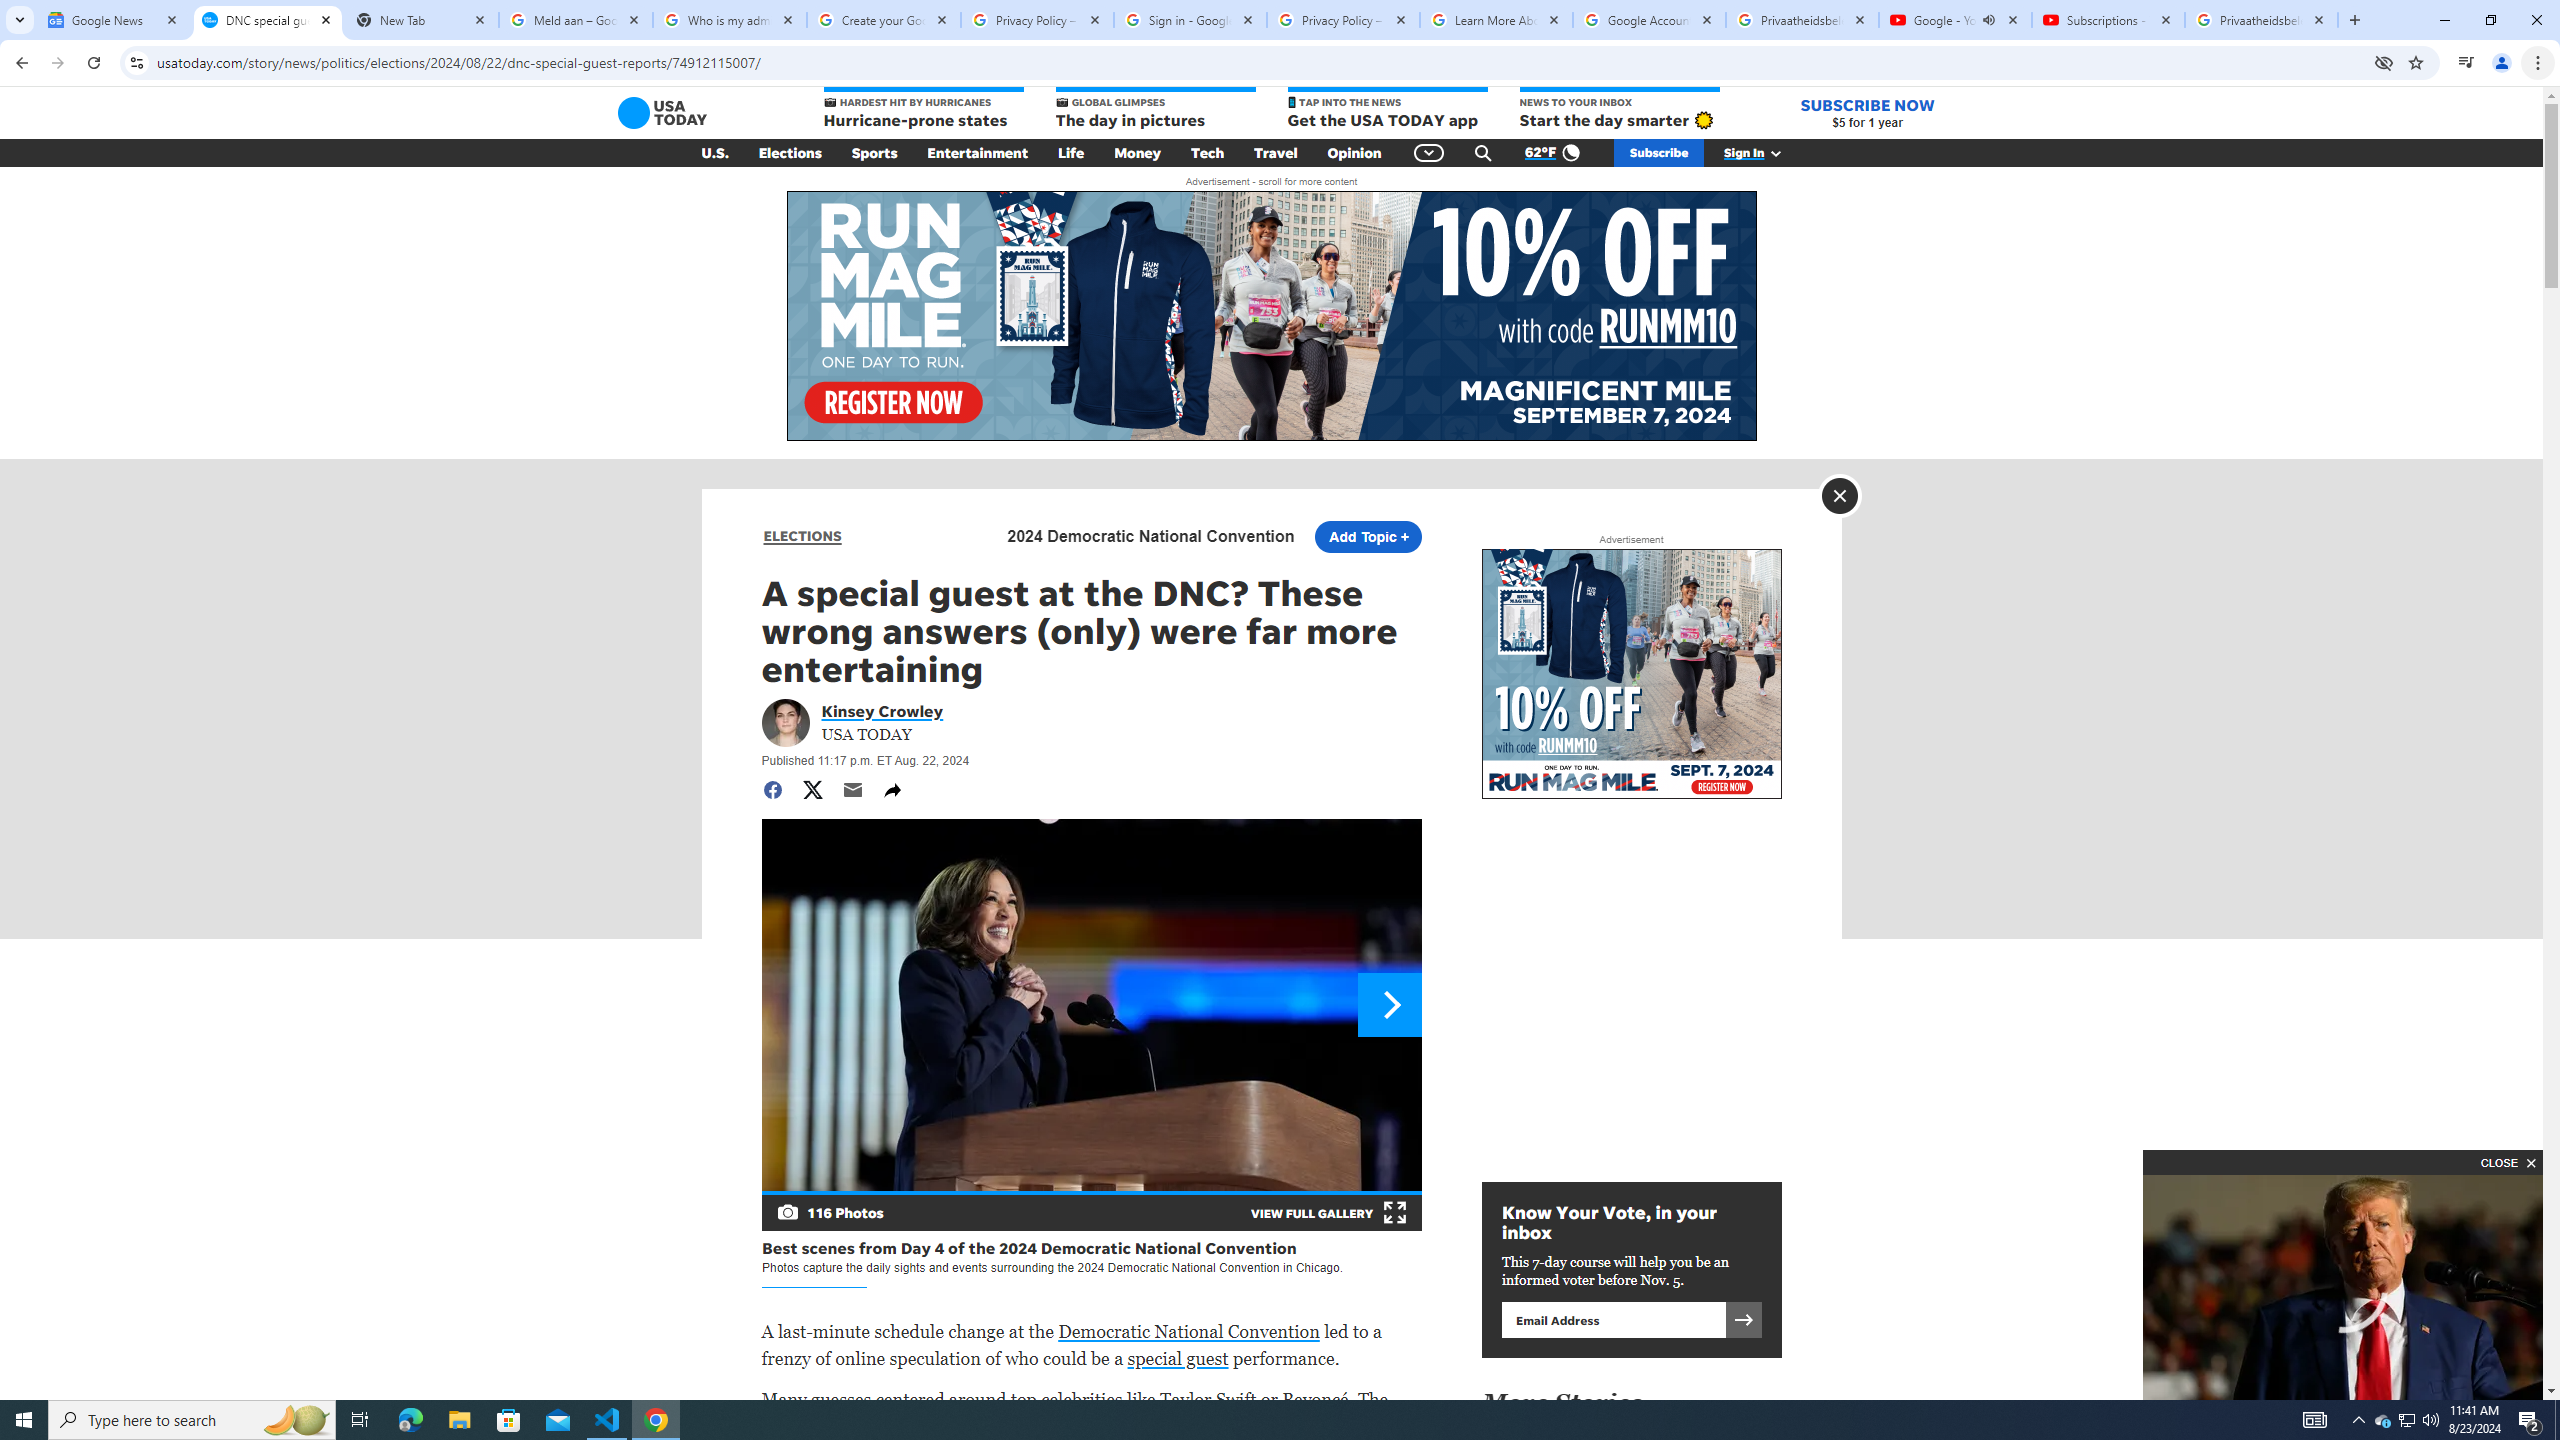  Describe the element at coordinates (1259, 62) in the screenshot. I see `Address and search bar` at that location.